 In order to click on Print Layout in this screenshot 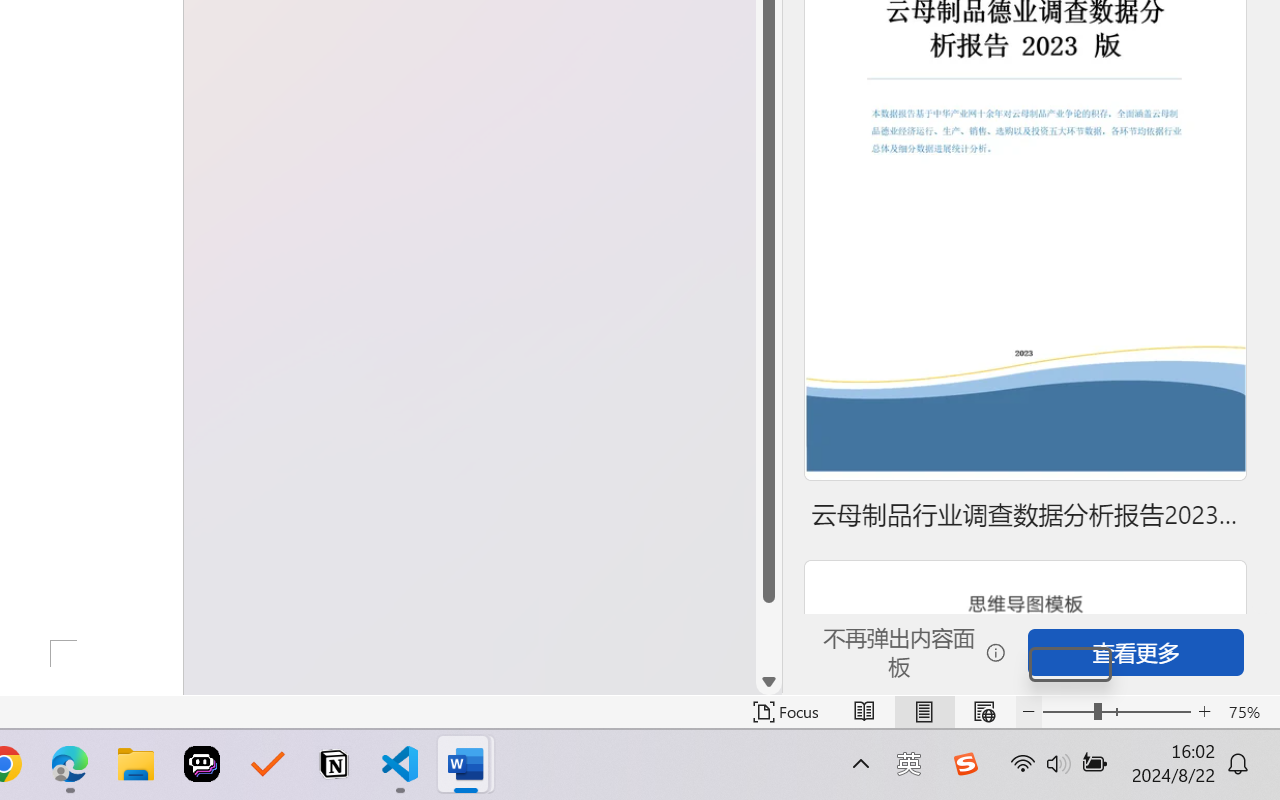, I will do `click(924, 712)`.